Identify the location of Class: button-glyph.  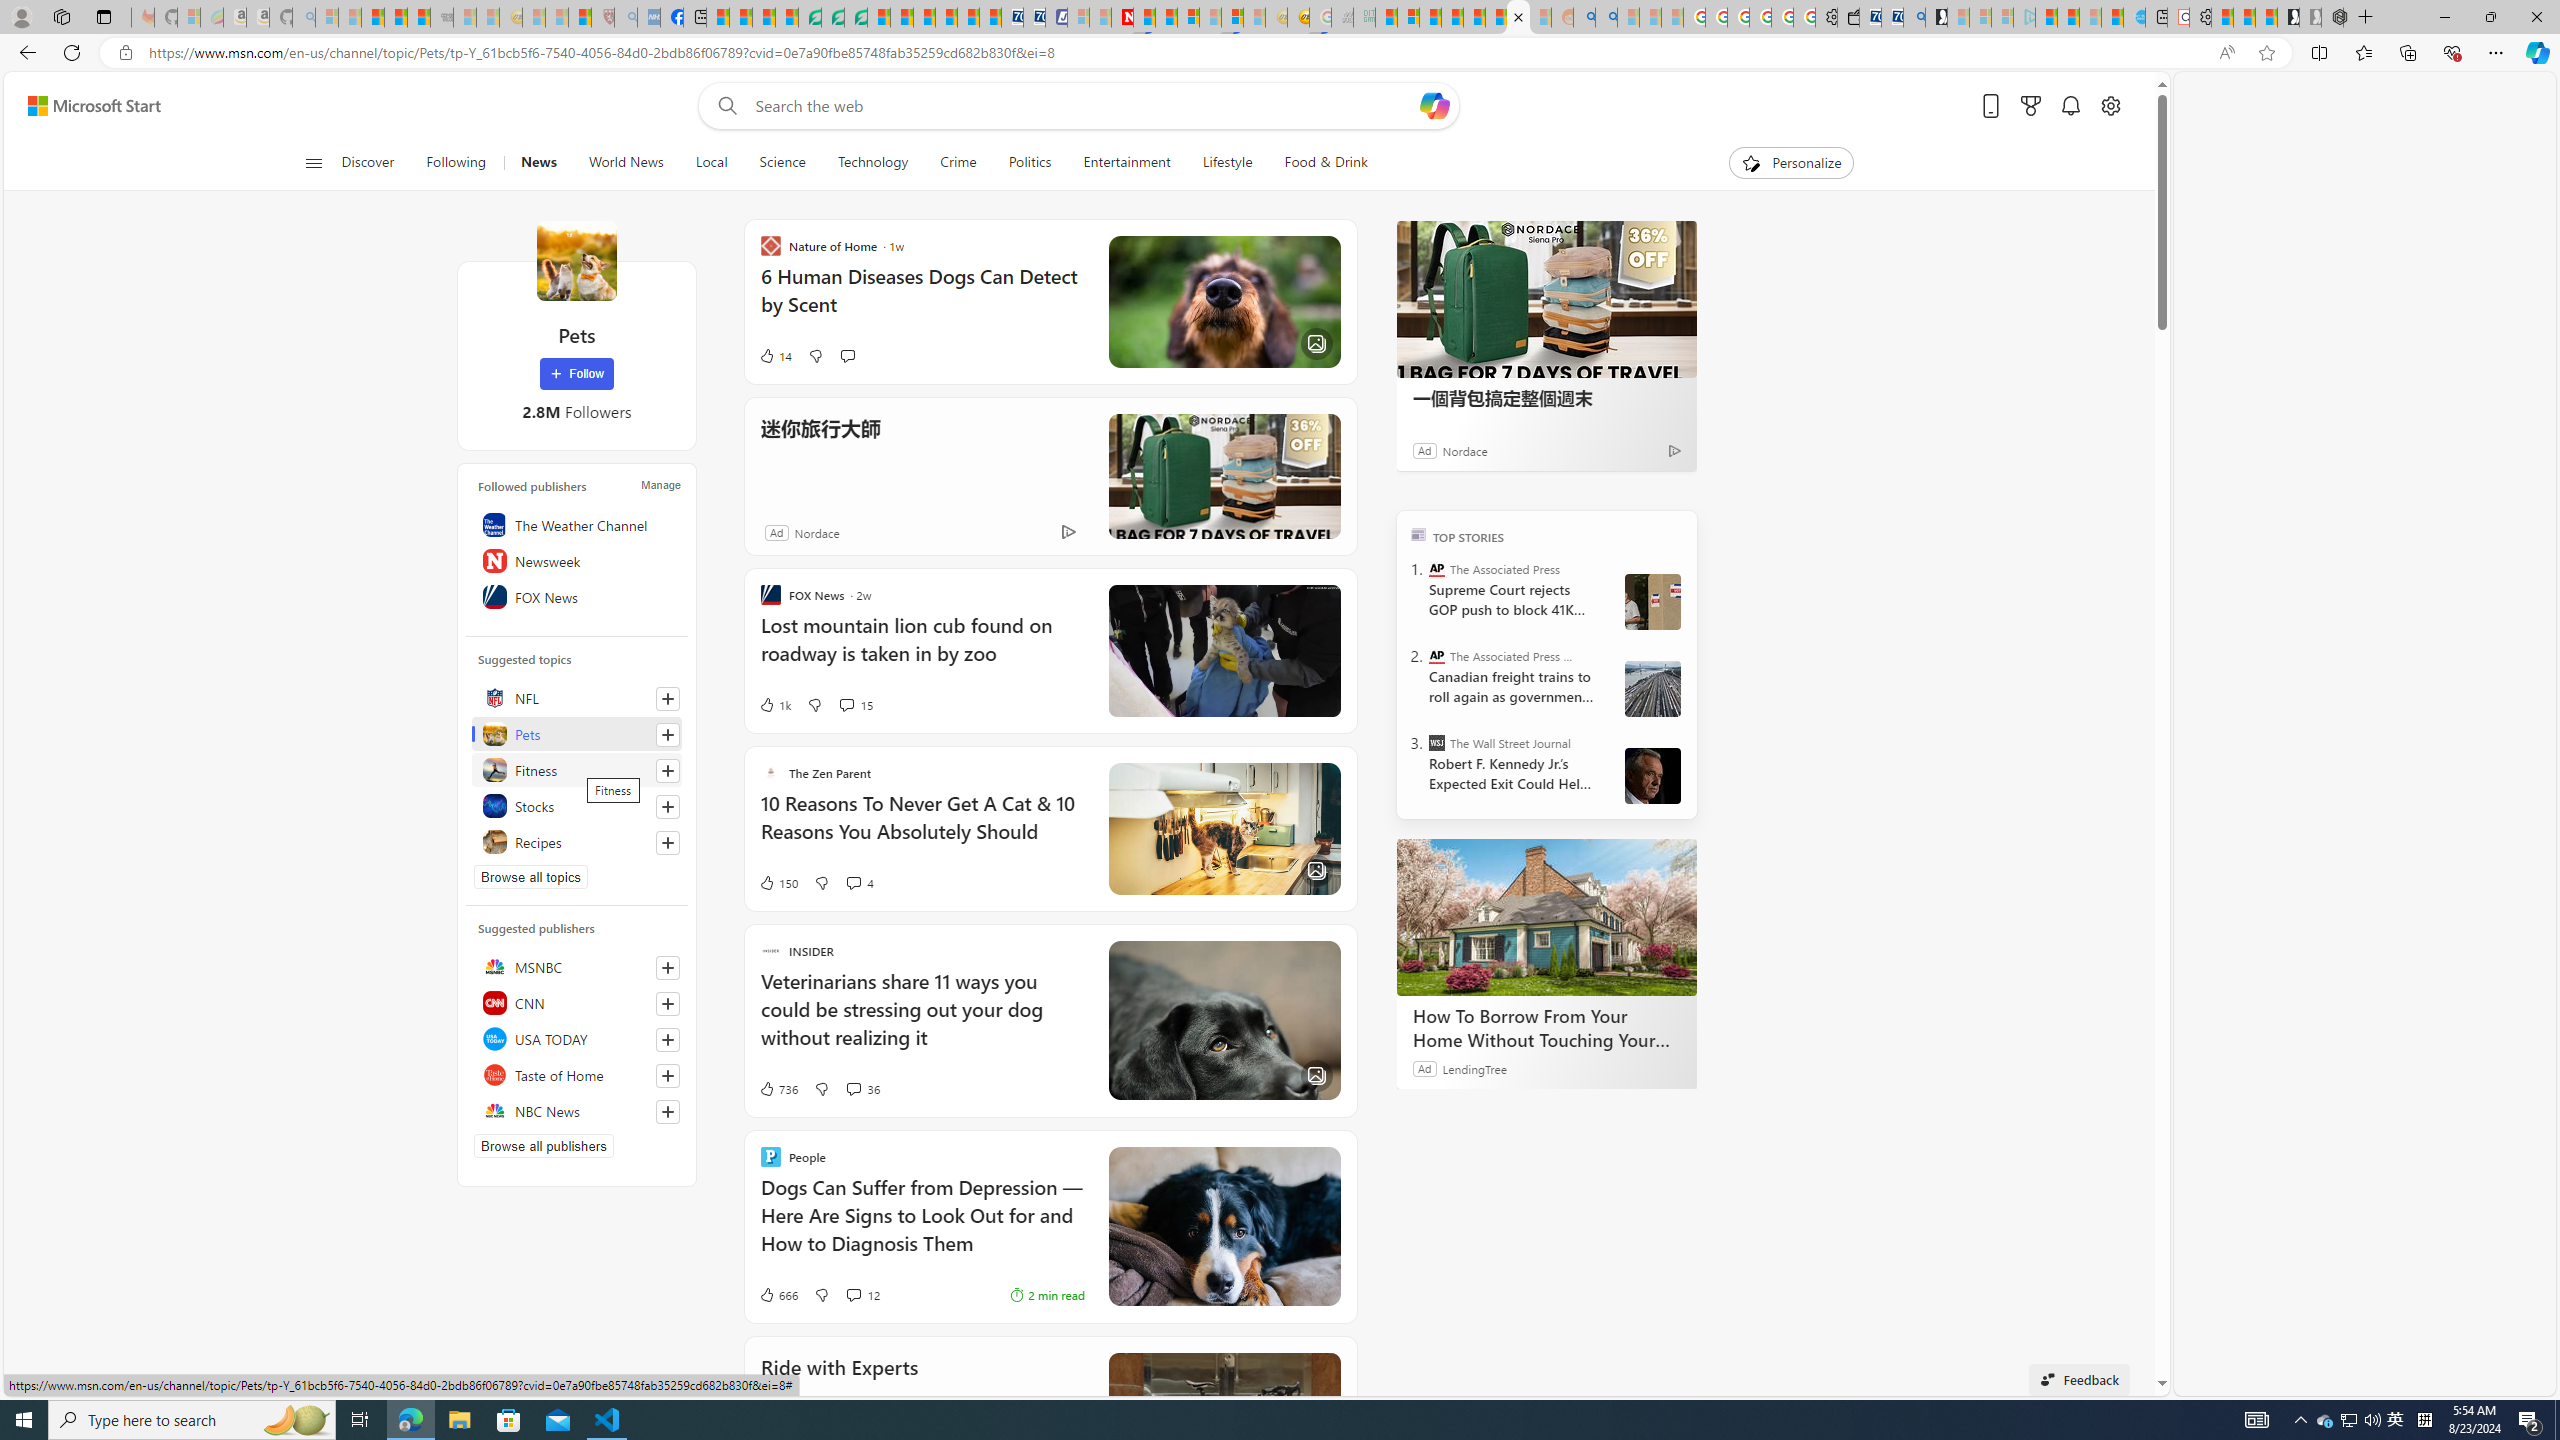
(313, 163).